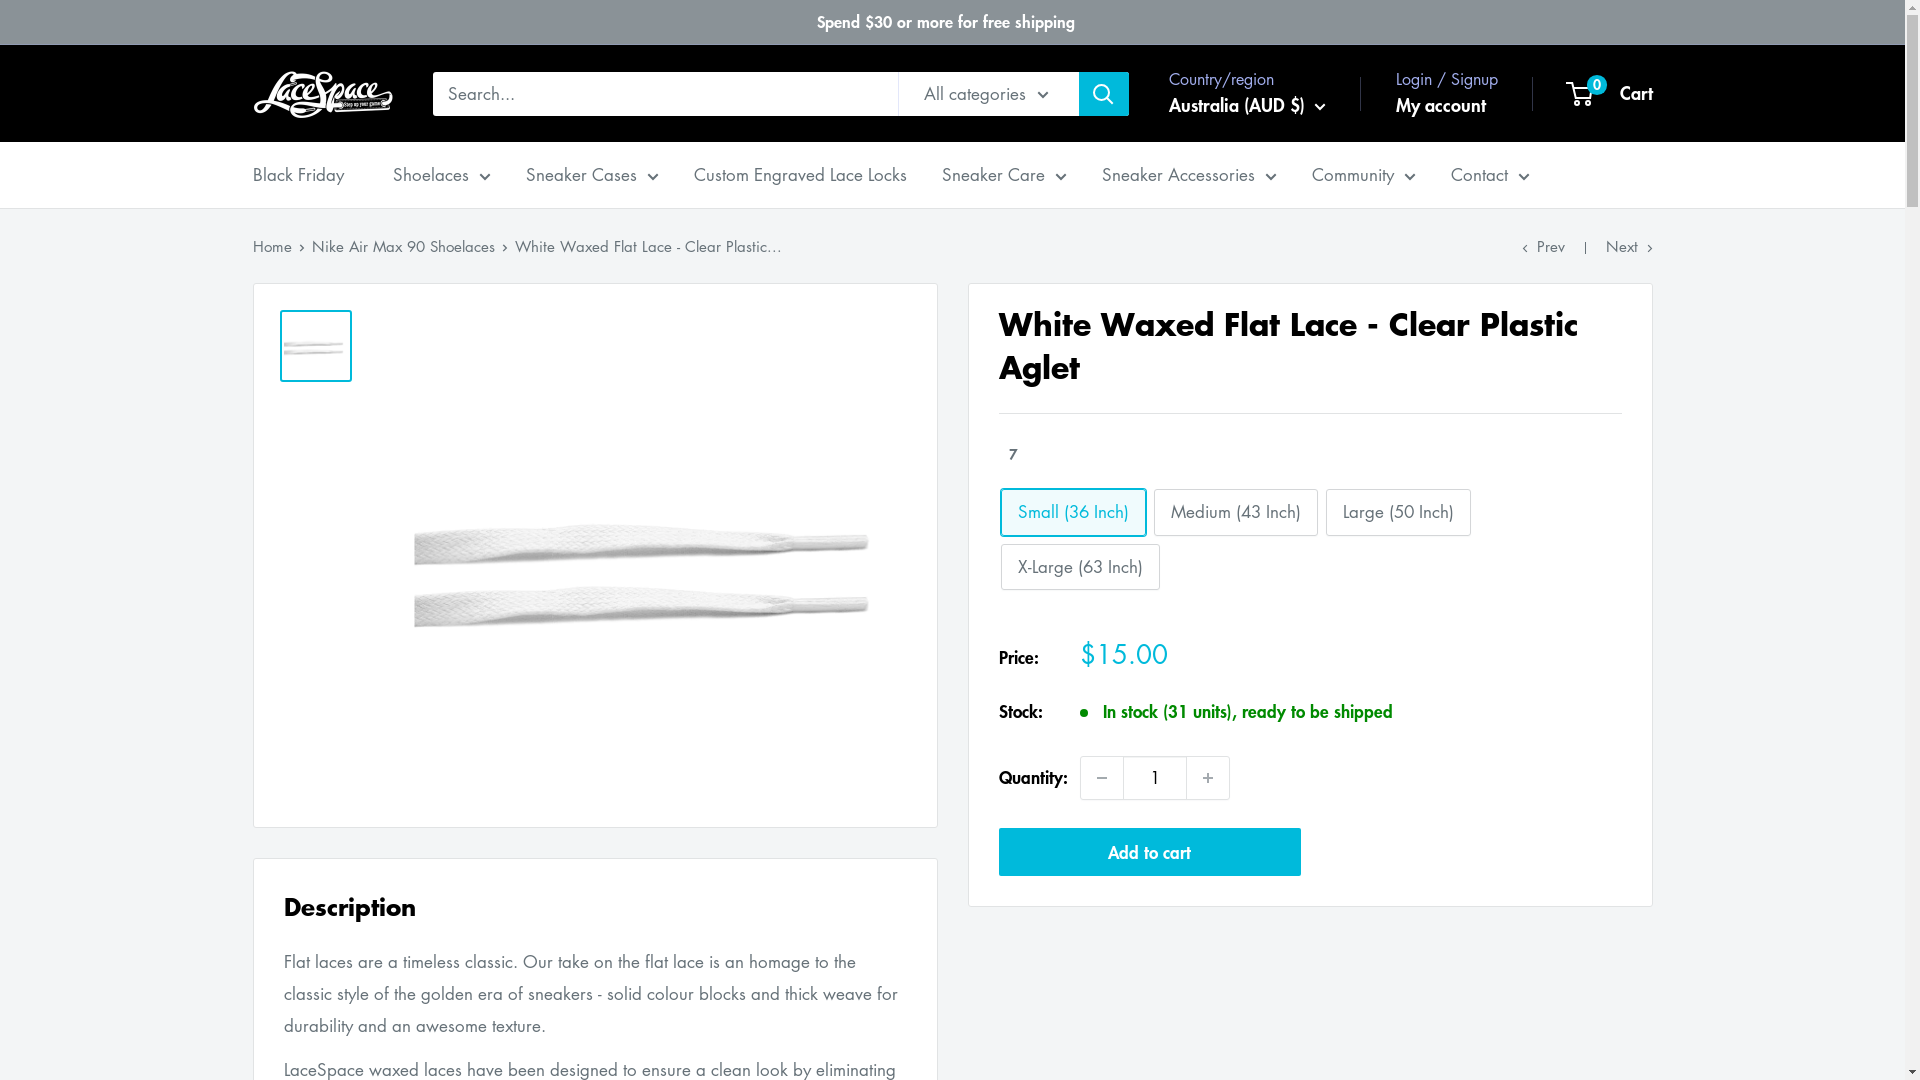 This screenshot has height=1080, width=1920. Describe the element at coordinates (1148, 721) in the screenshot. I see `BD` at that location.